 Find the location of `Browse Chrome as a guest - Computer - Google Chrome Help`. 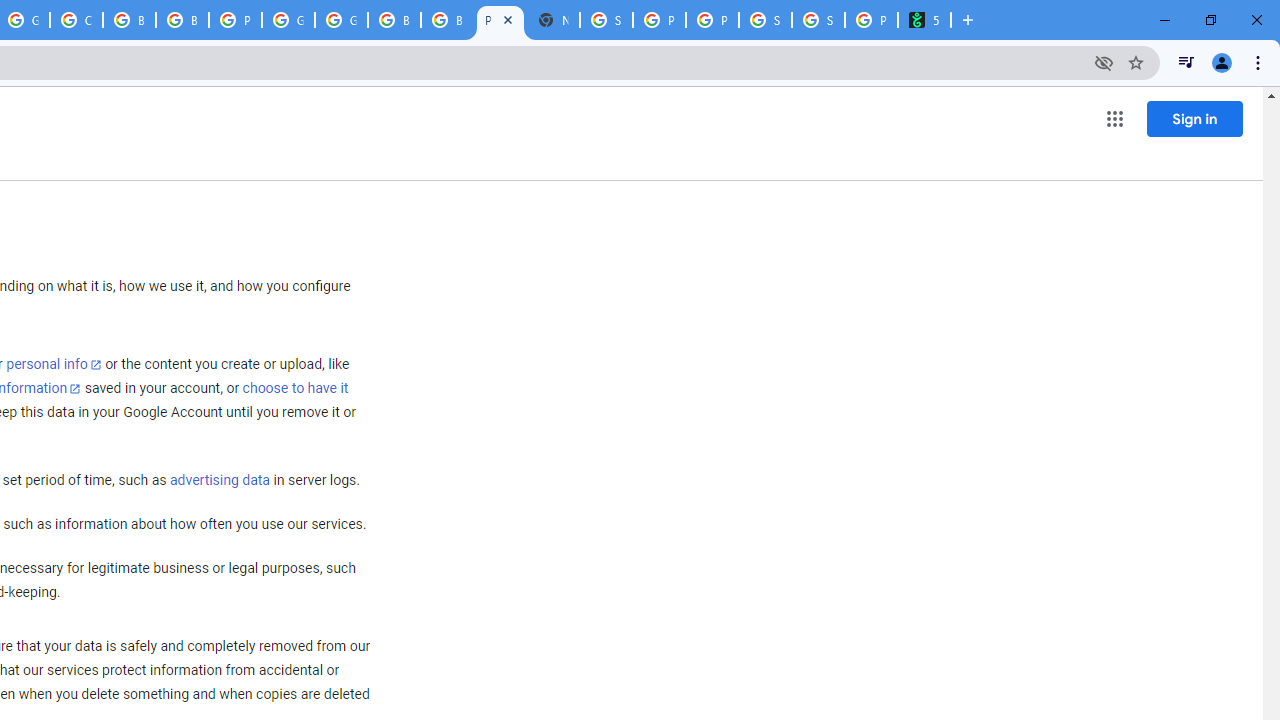

Browse Chrome as a guest - Computer - Google Chrome Help is located at coordinates (447, 20).